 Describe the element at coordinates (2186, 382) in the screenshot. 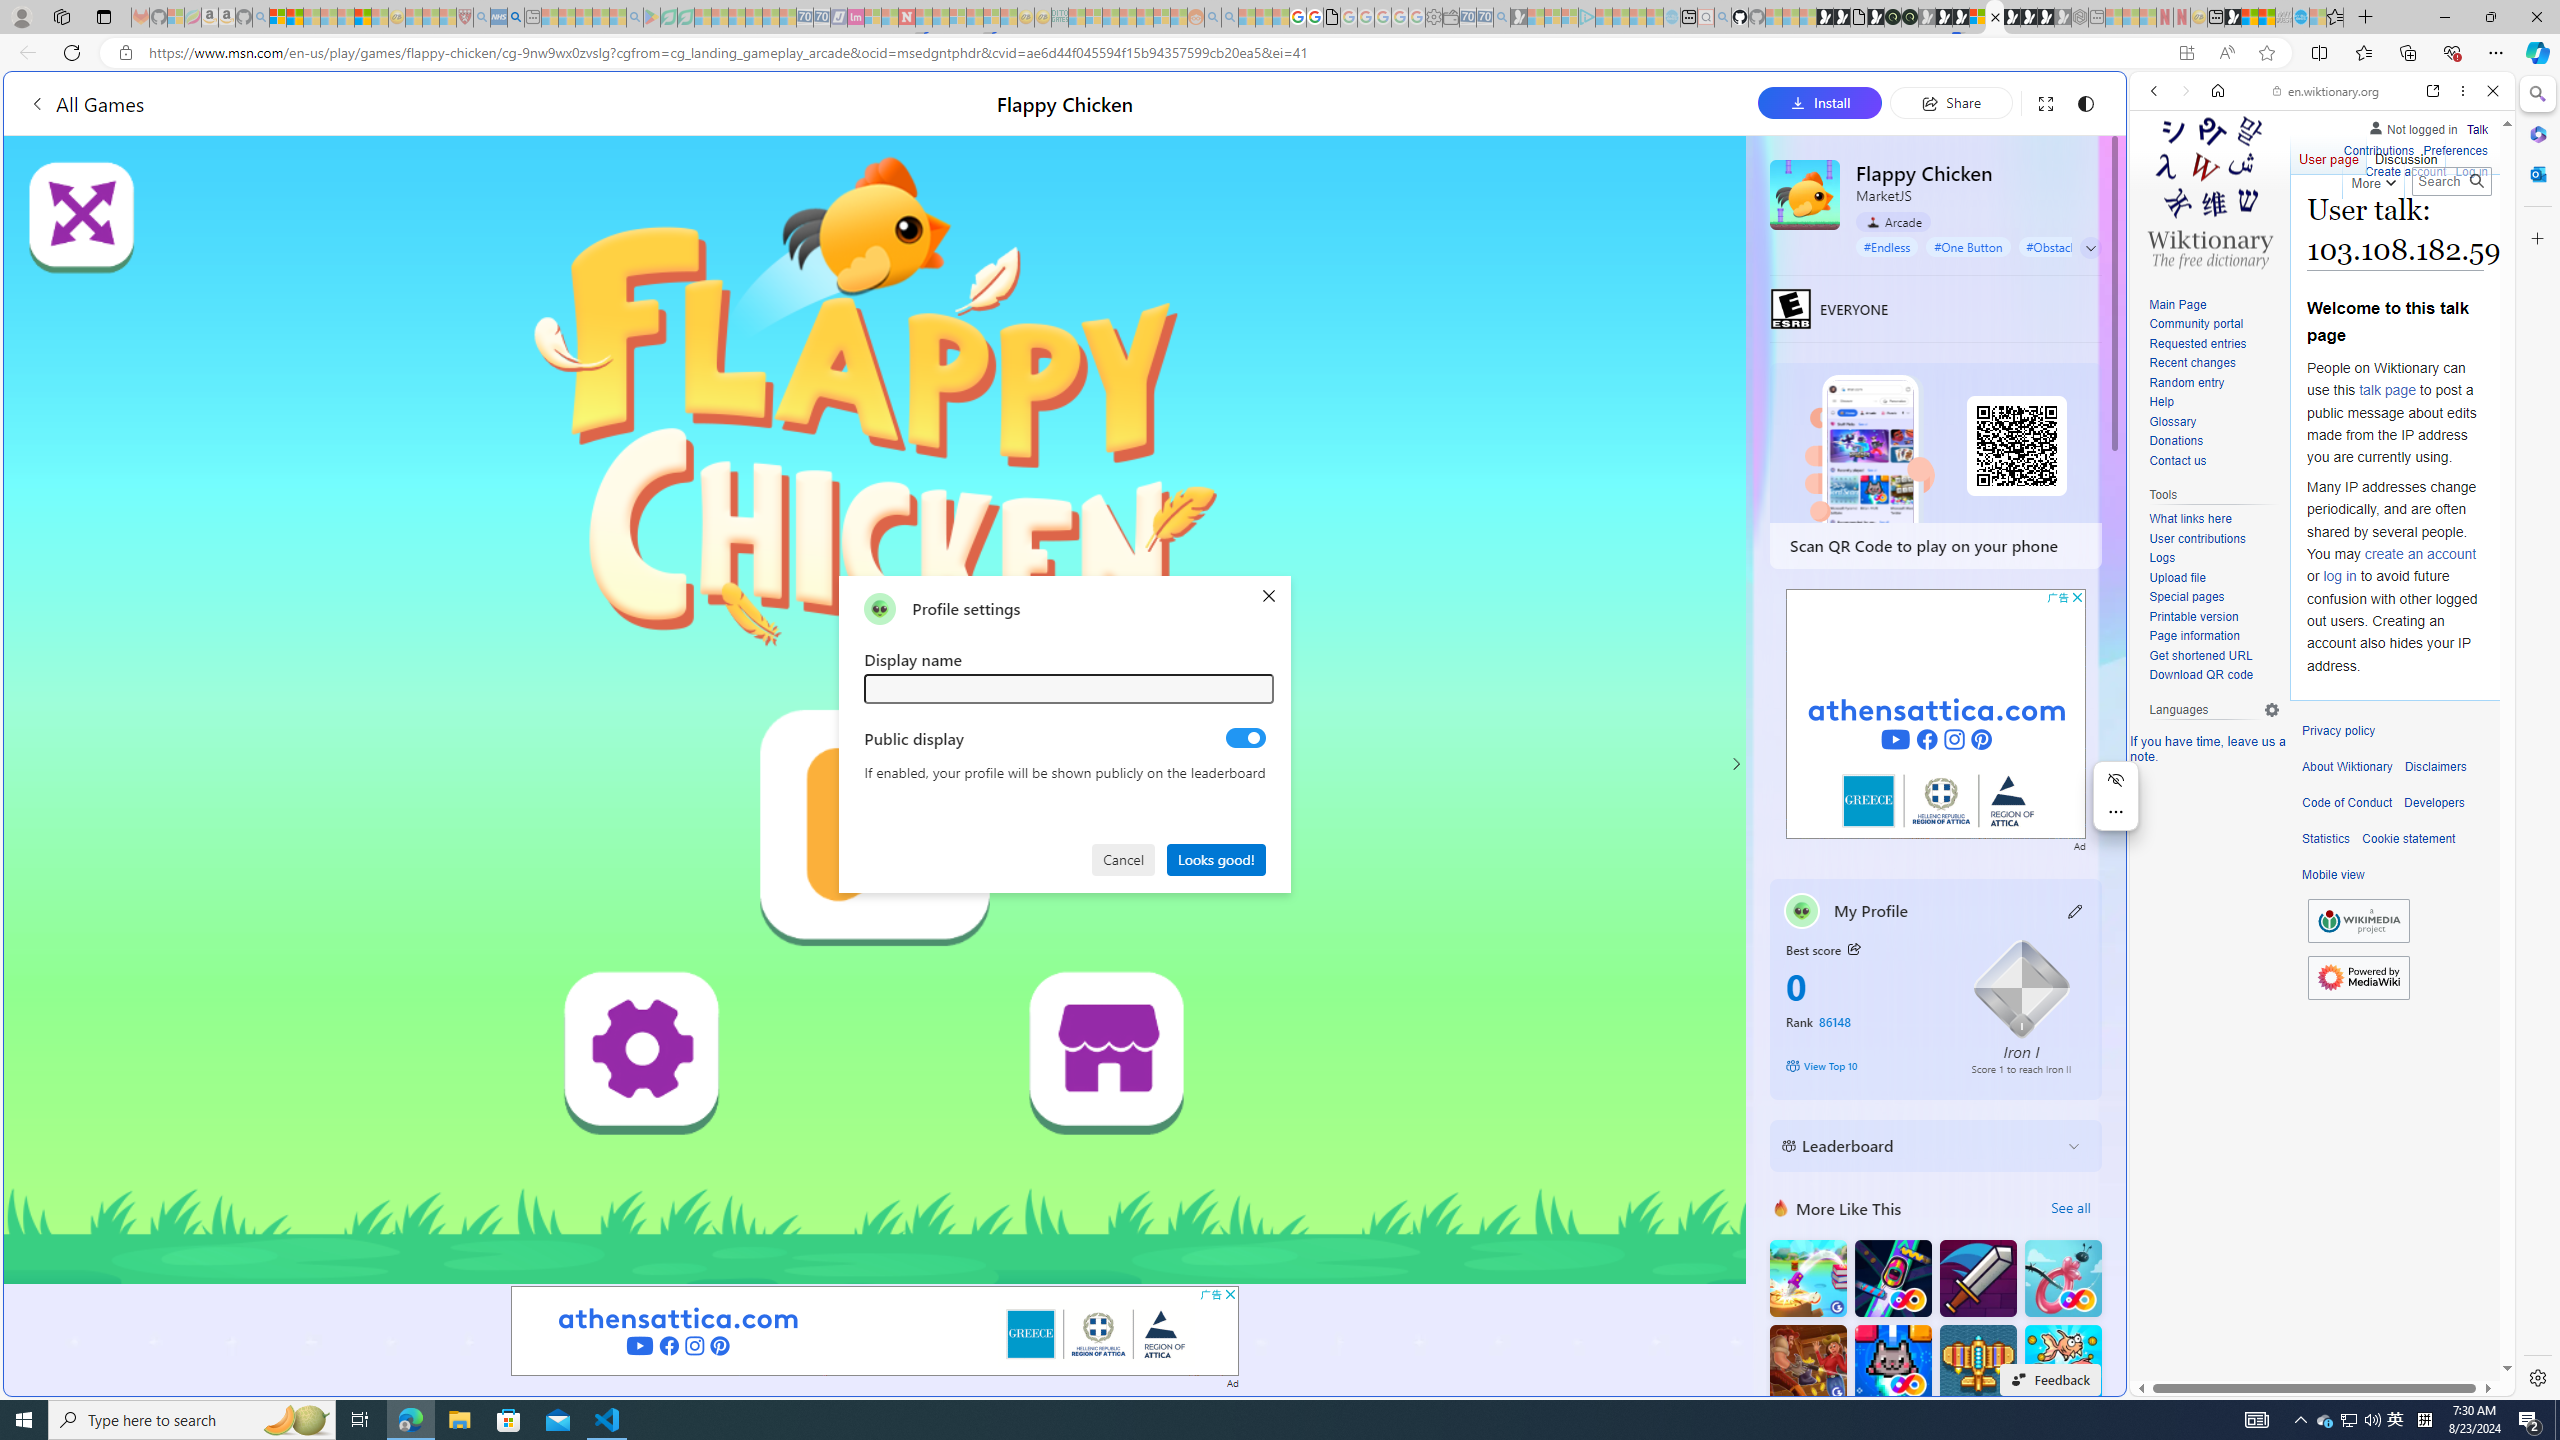

I see `Random entry` at that location.